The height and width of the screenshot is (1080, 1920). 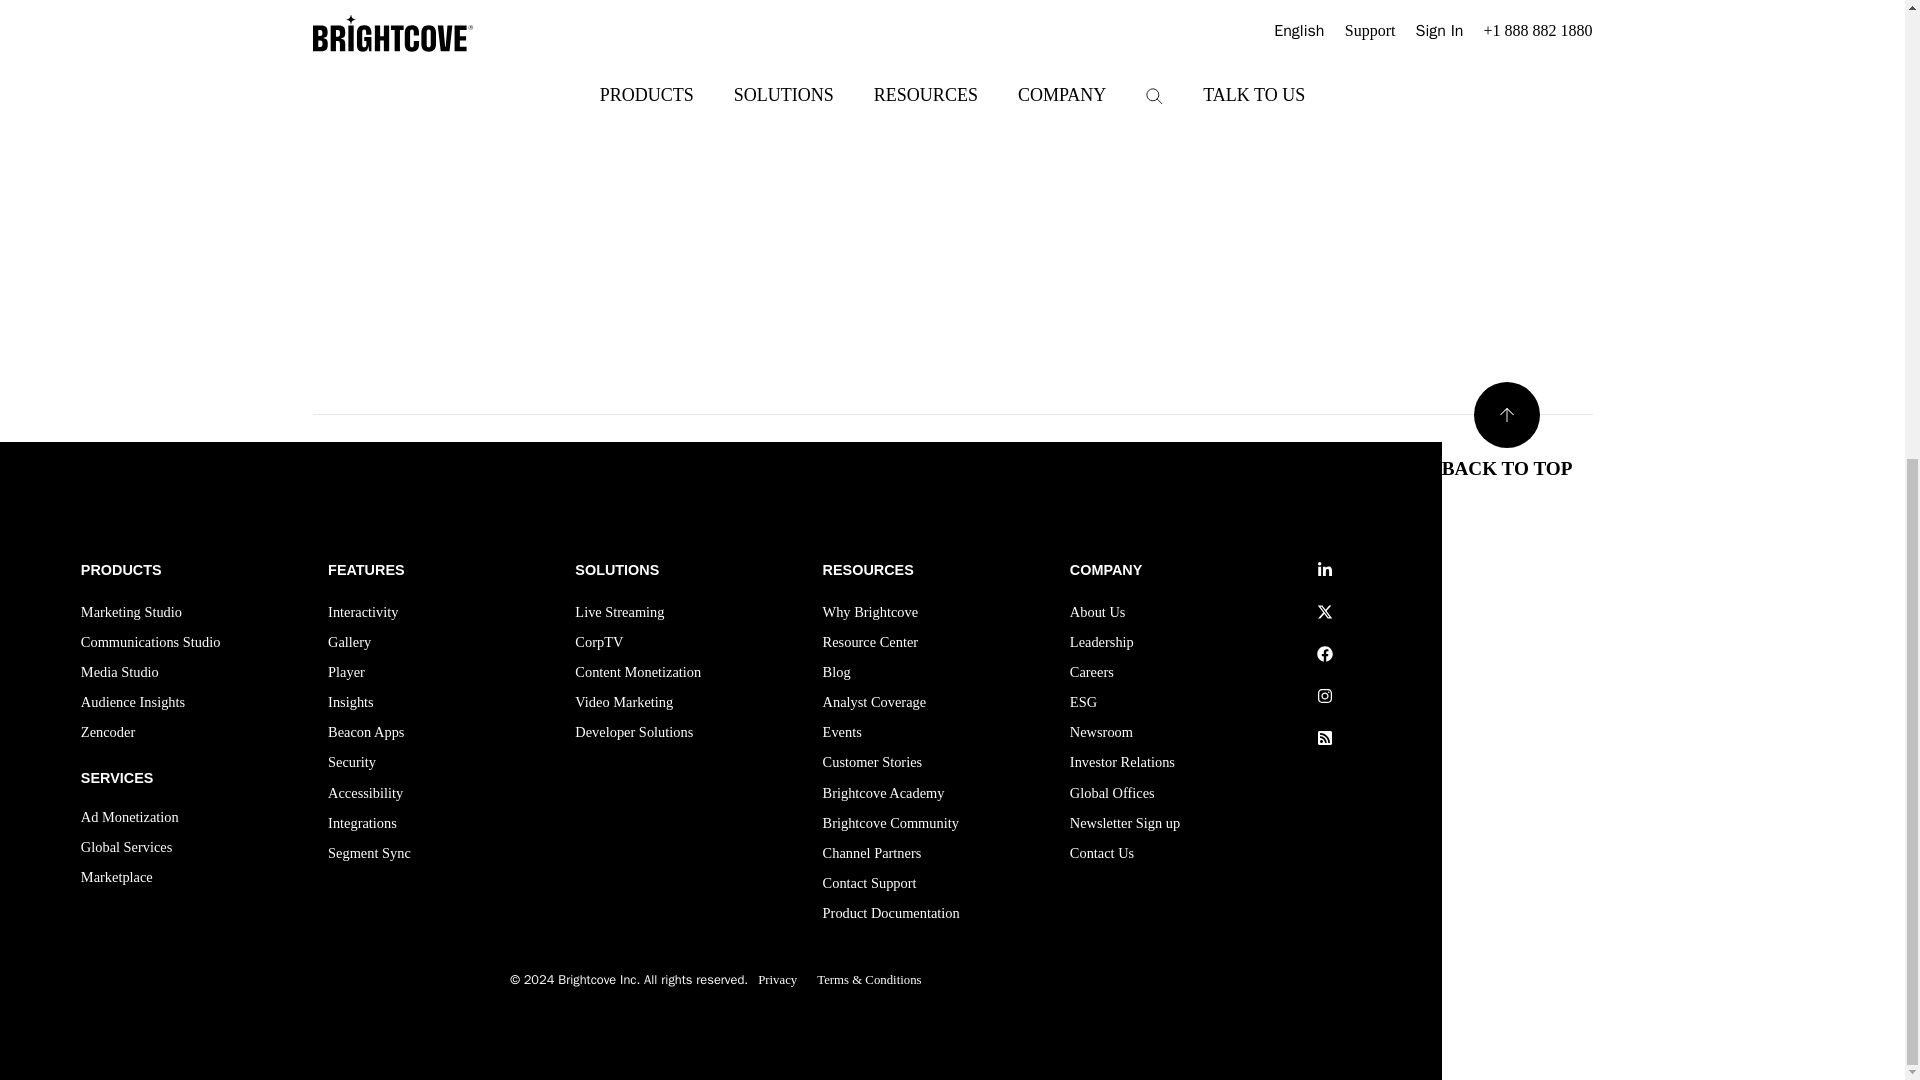 I want to click on Beacon Apps, so click(x=366, y=735).